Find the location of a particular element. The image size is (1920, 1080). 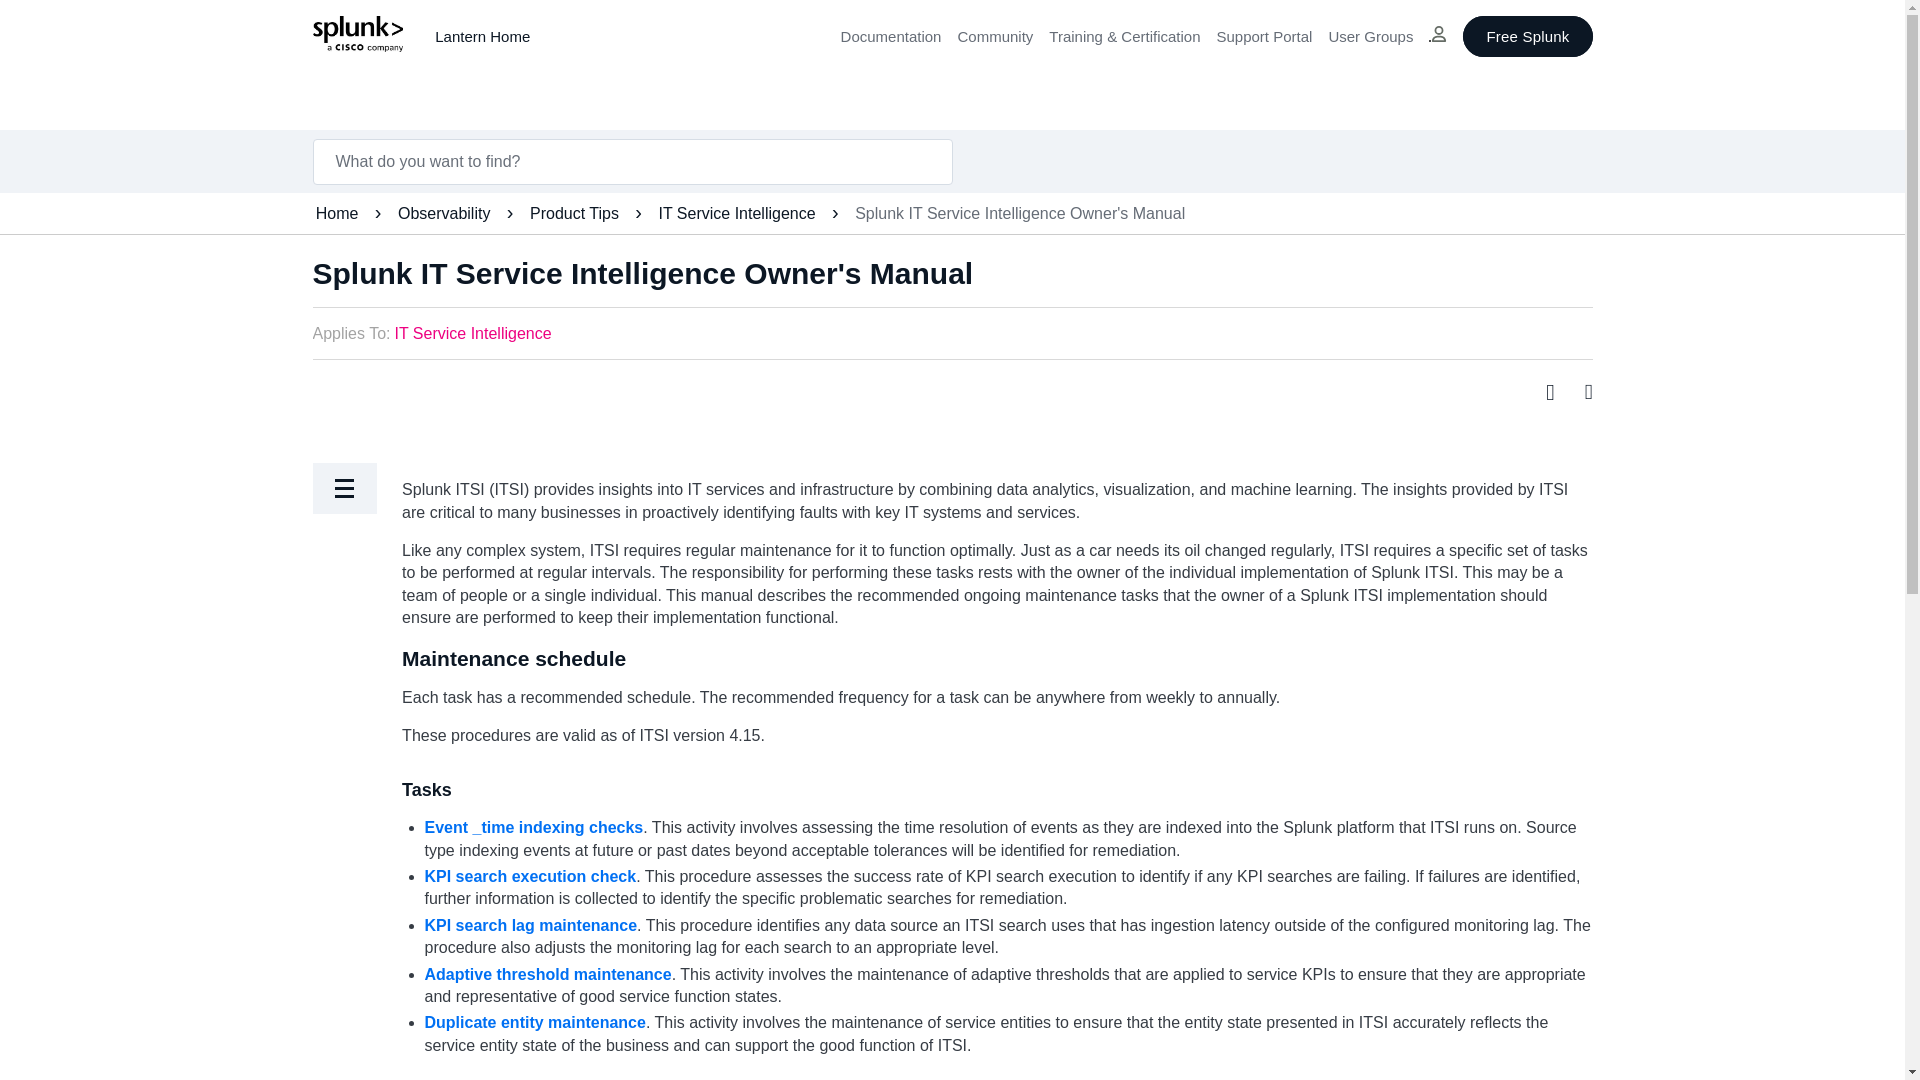

IT Service Intelligence is located at coordinates (738, 214).